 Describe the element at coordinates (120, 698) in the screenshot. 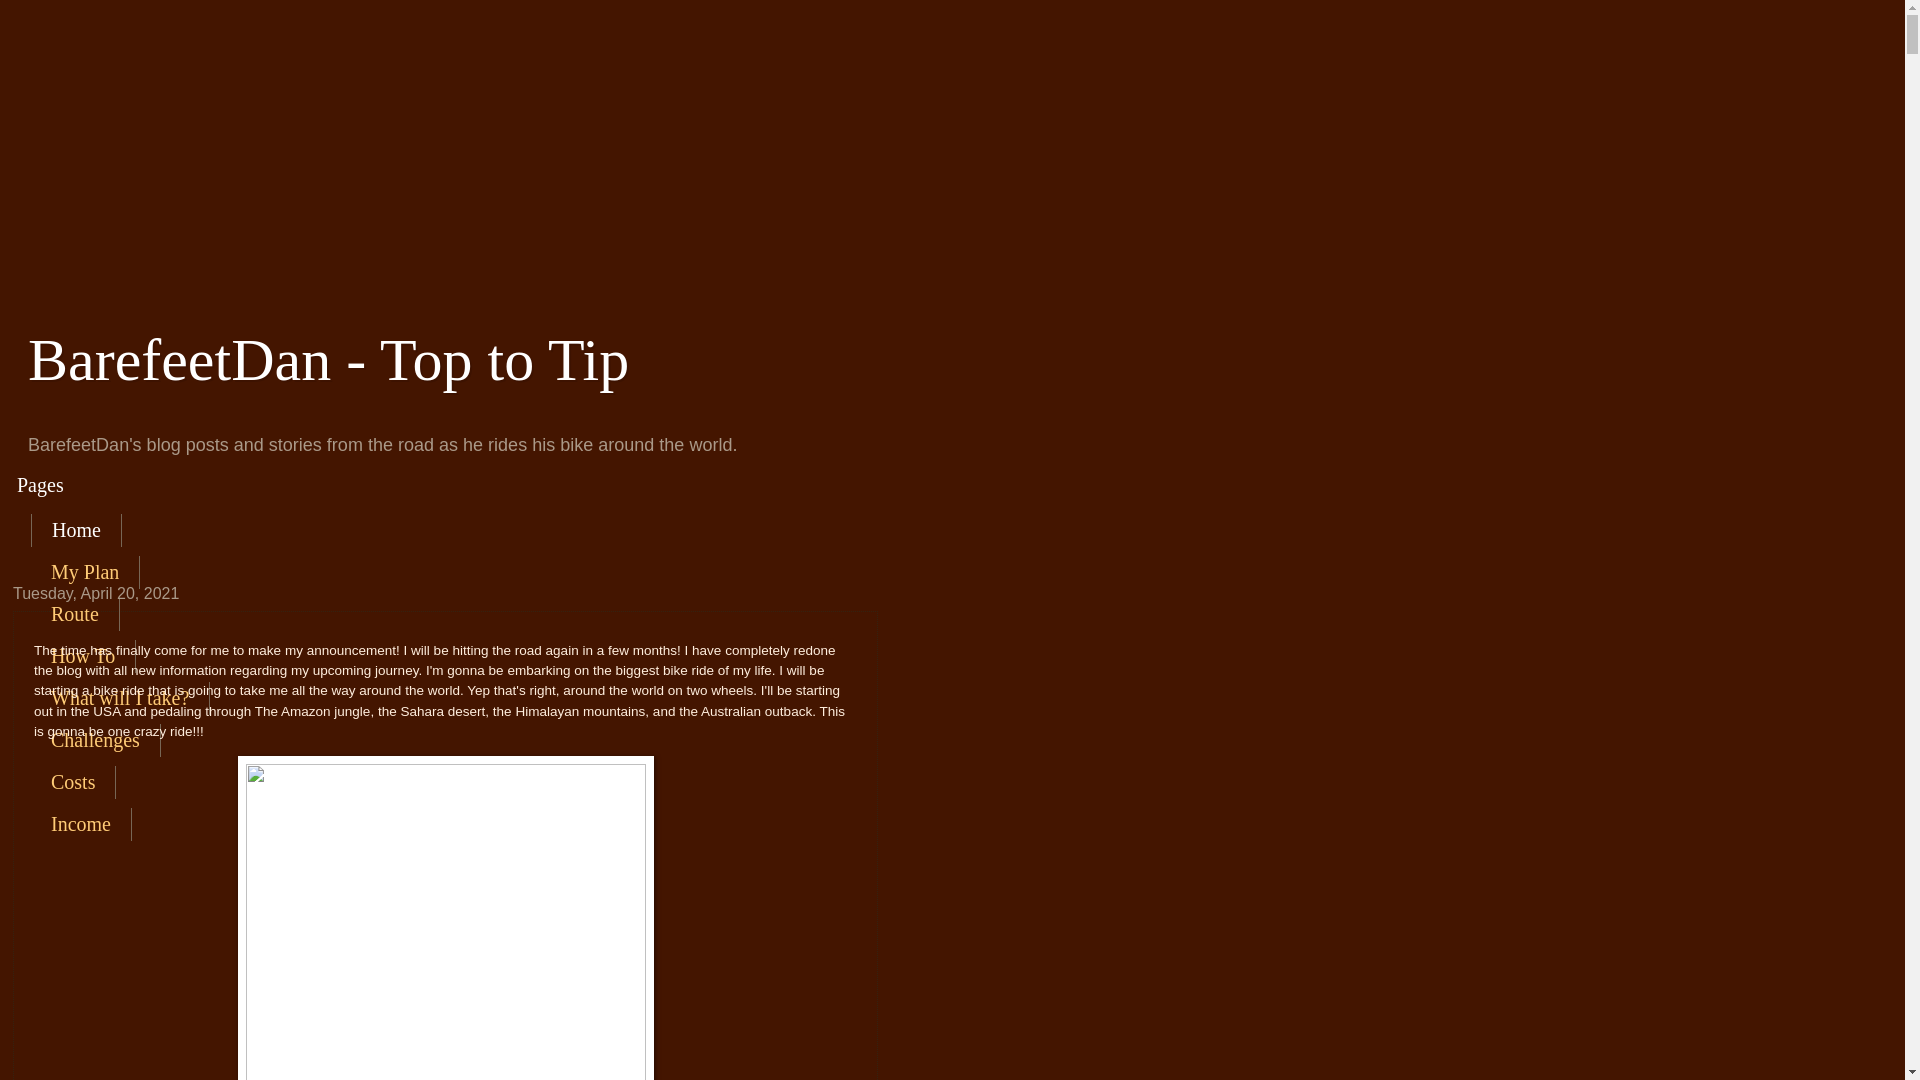

I see `What will I take?` at that location.